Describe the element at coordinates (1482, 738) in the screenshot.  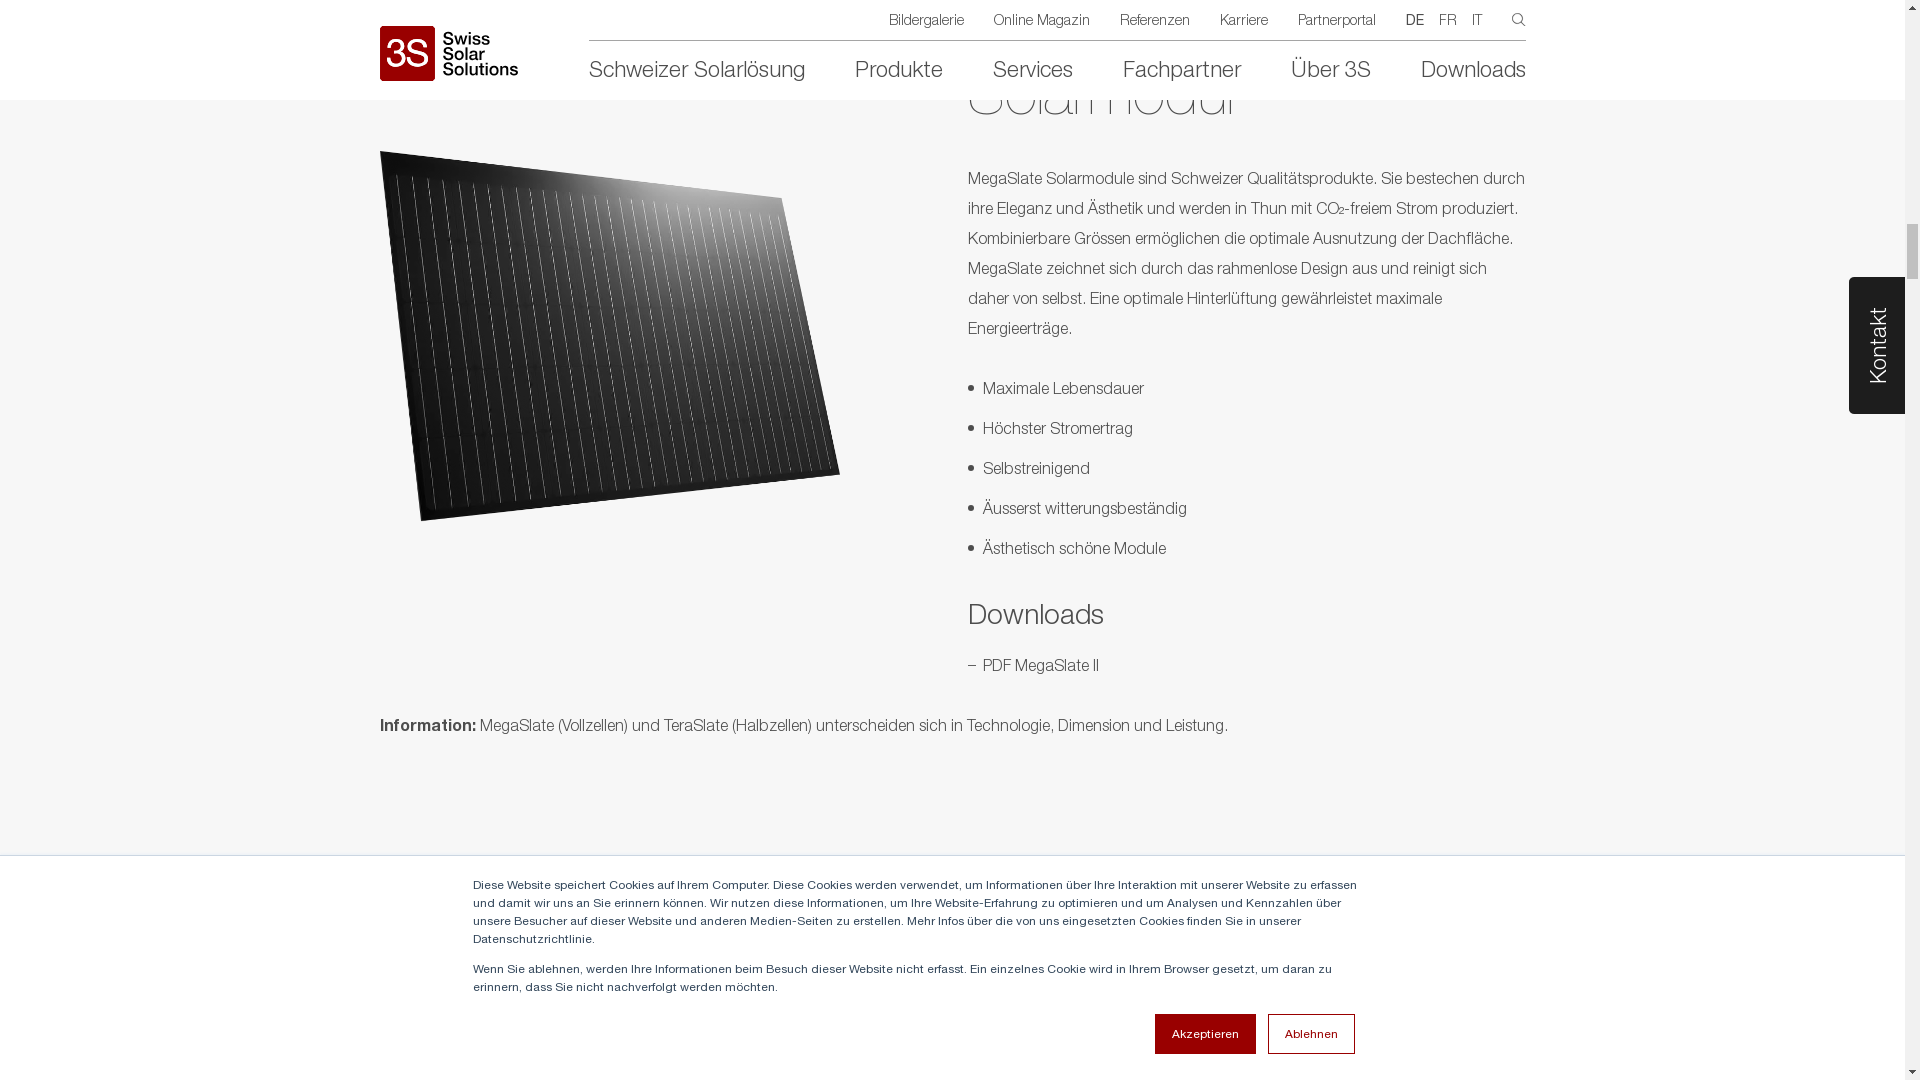
I see `seit 2001` at that location.